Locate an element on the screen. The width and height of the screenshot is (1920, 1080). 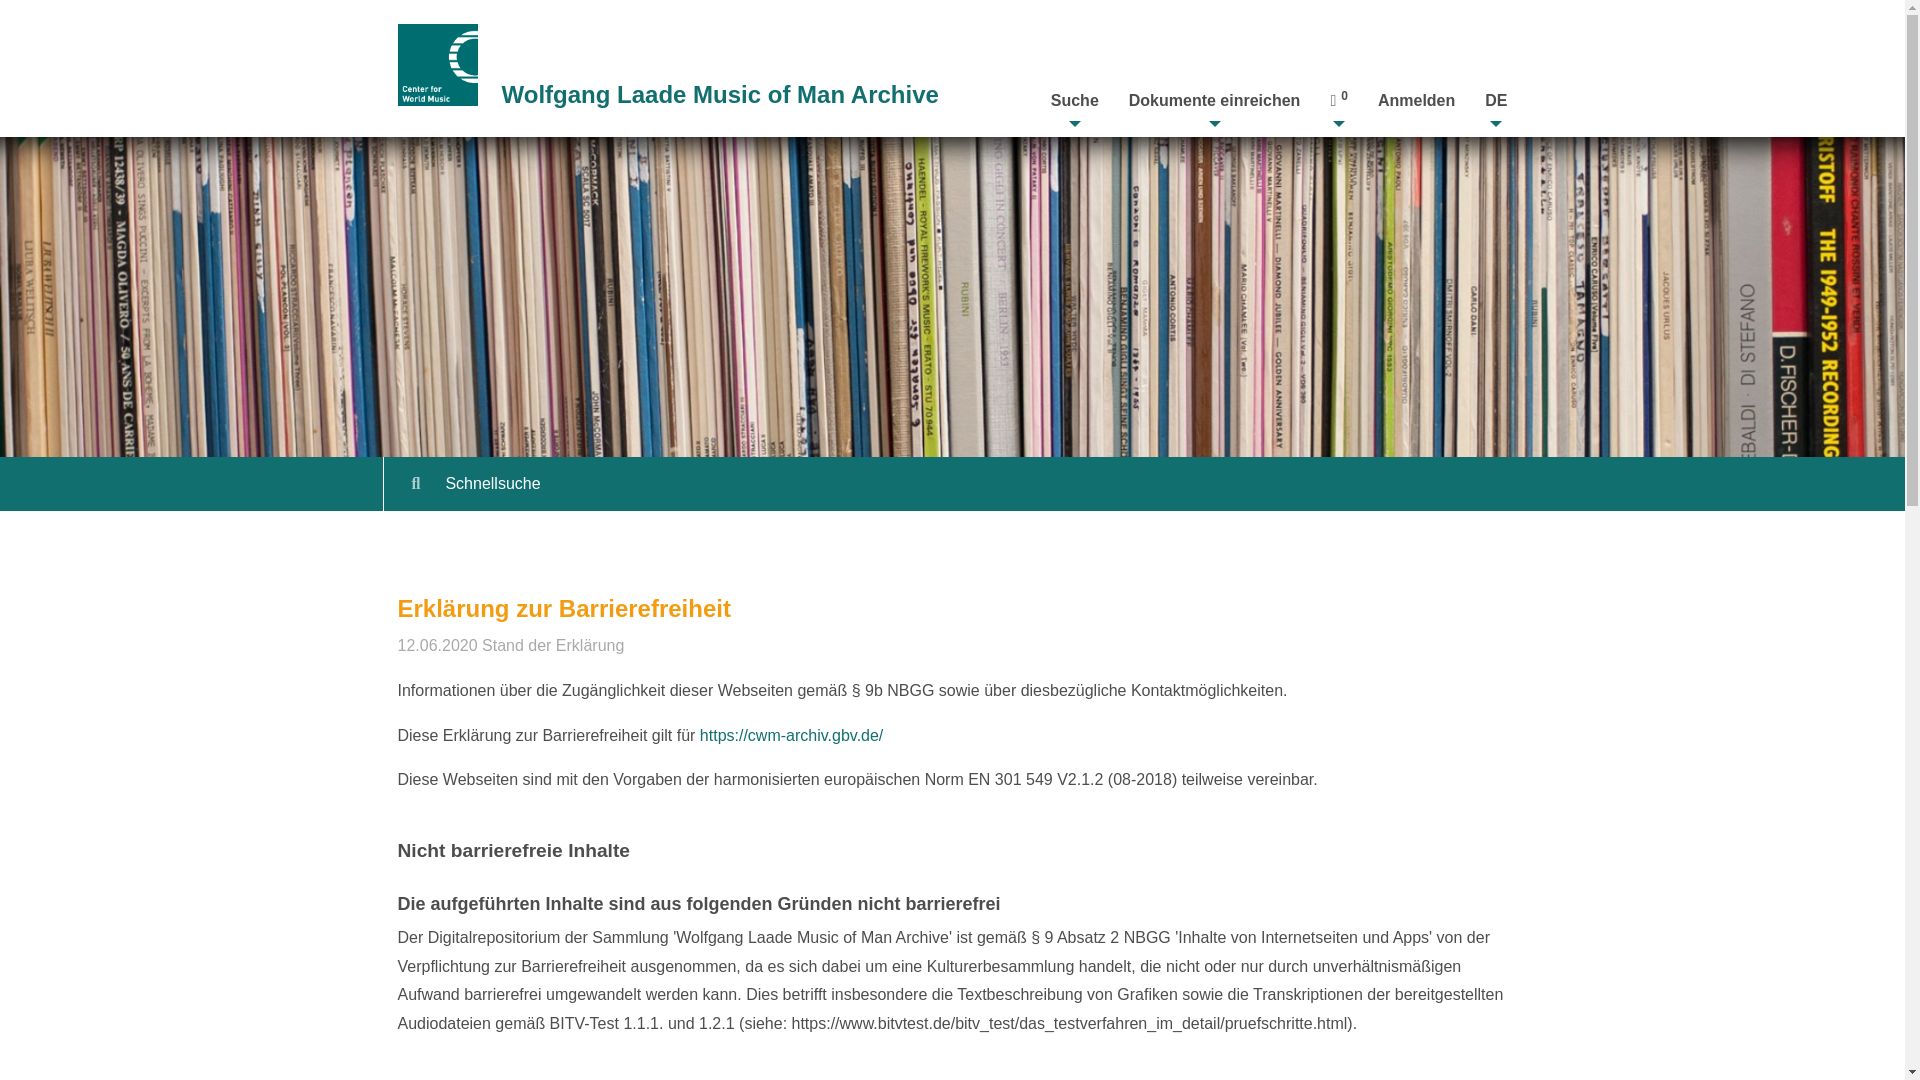
0 is located at coordinates (1339, 100).